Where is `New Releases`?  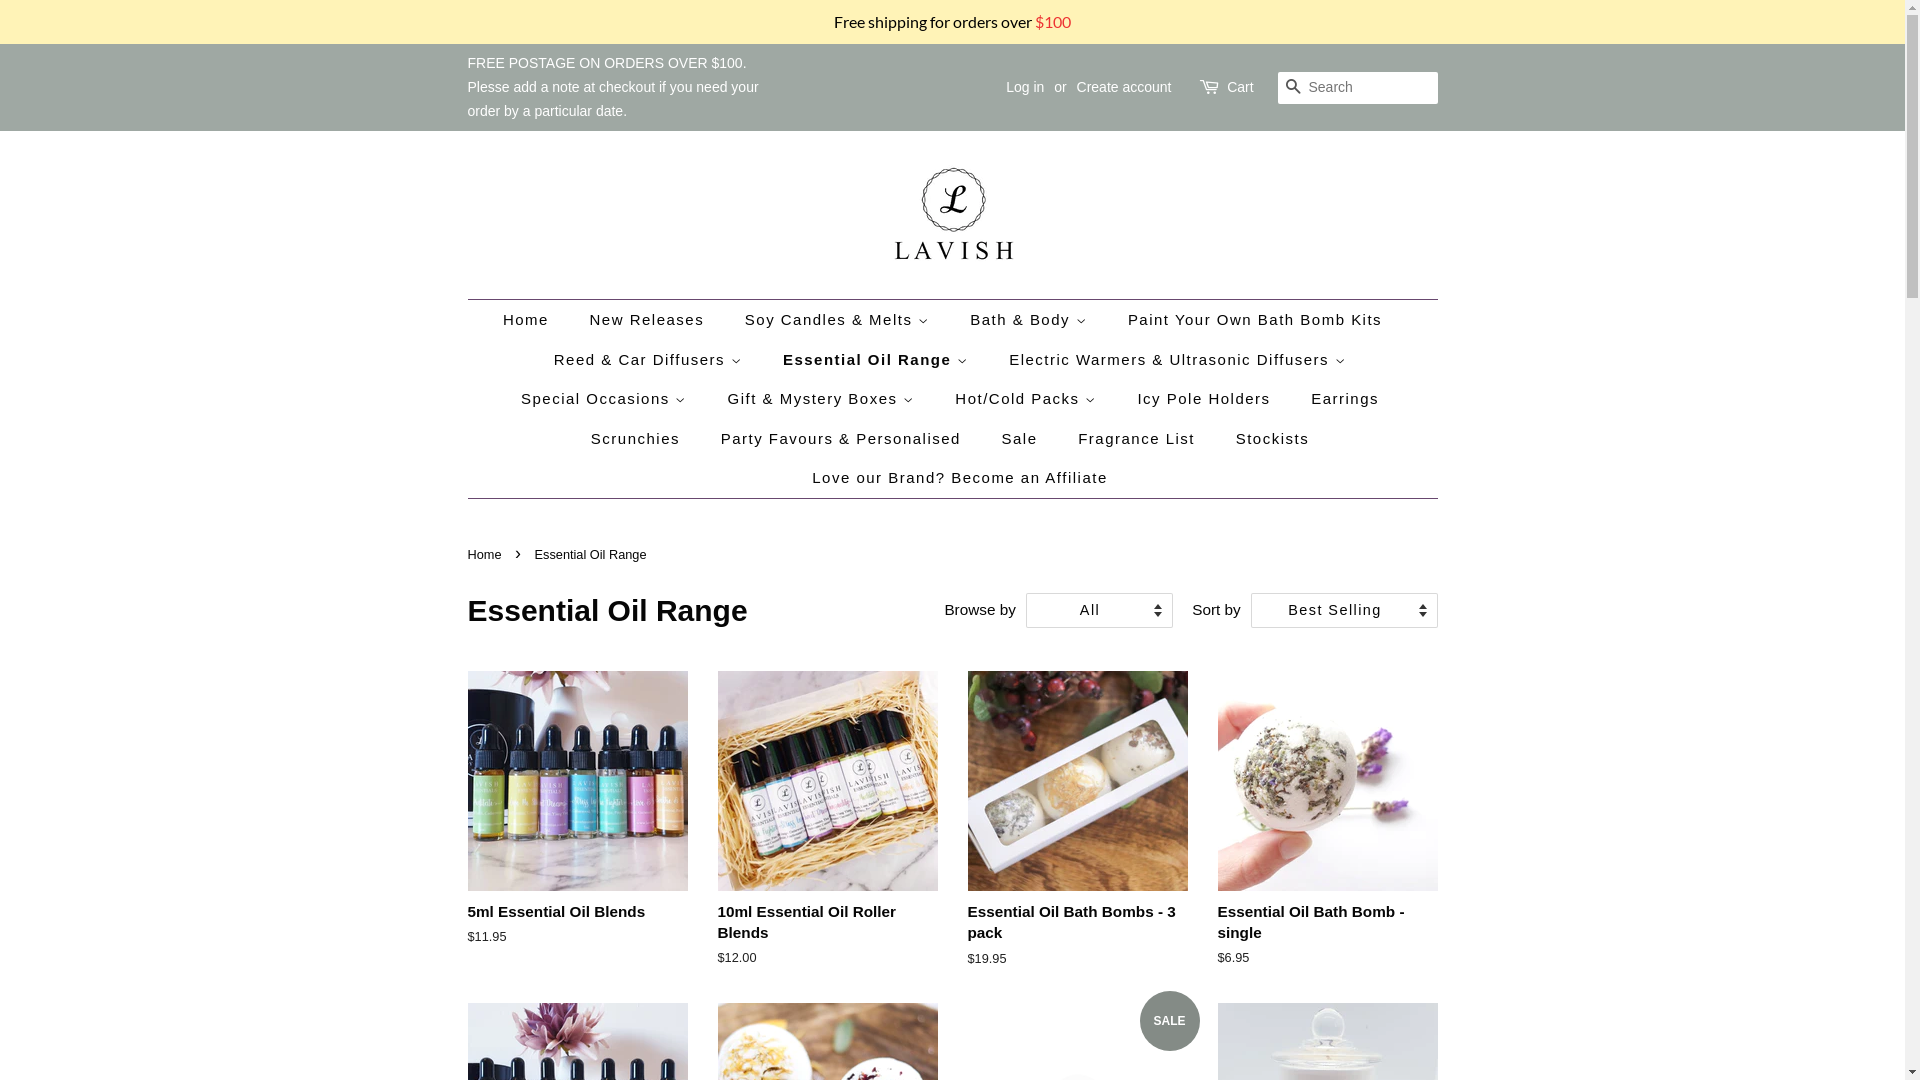 New Releases is located at coordinates (650, 320).